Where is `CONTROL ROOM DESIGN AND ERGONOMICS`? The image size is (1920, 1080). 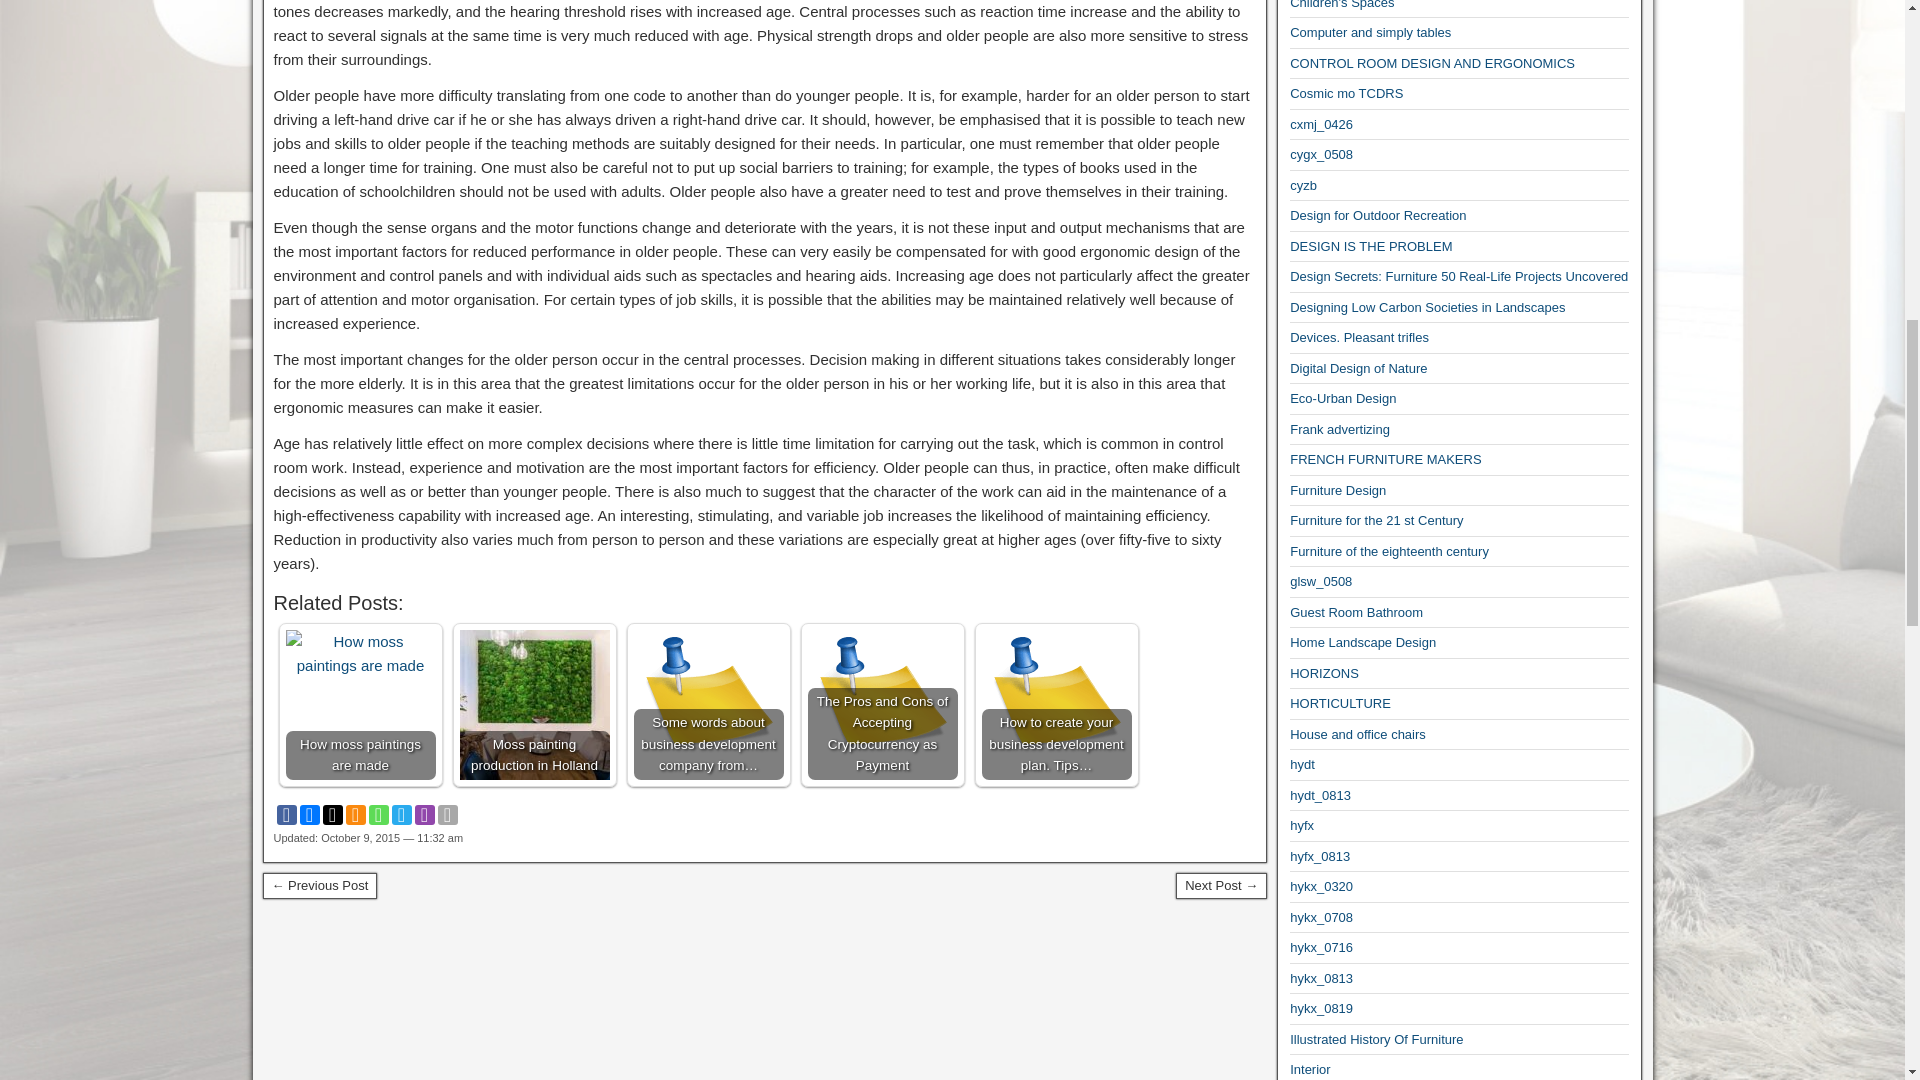 CONTROL ROOM DESIGN AND ERGONOMICS is located at coordinates (1432, 64).